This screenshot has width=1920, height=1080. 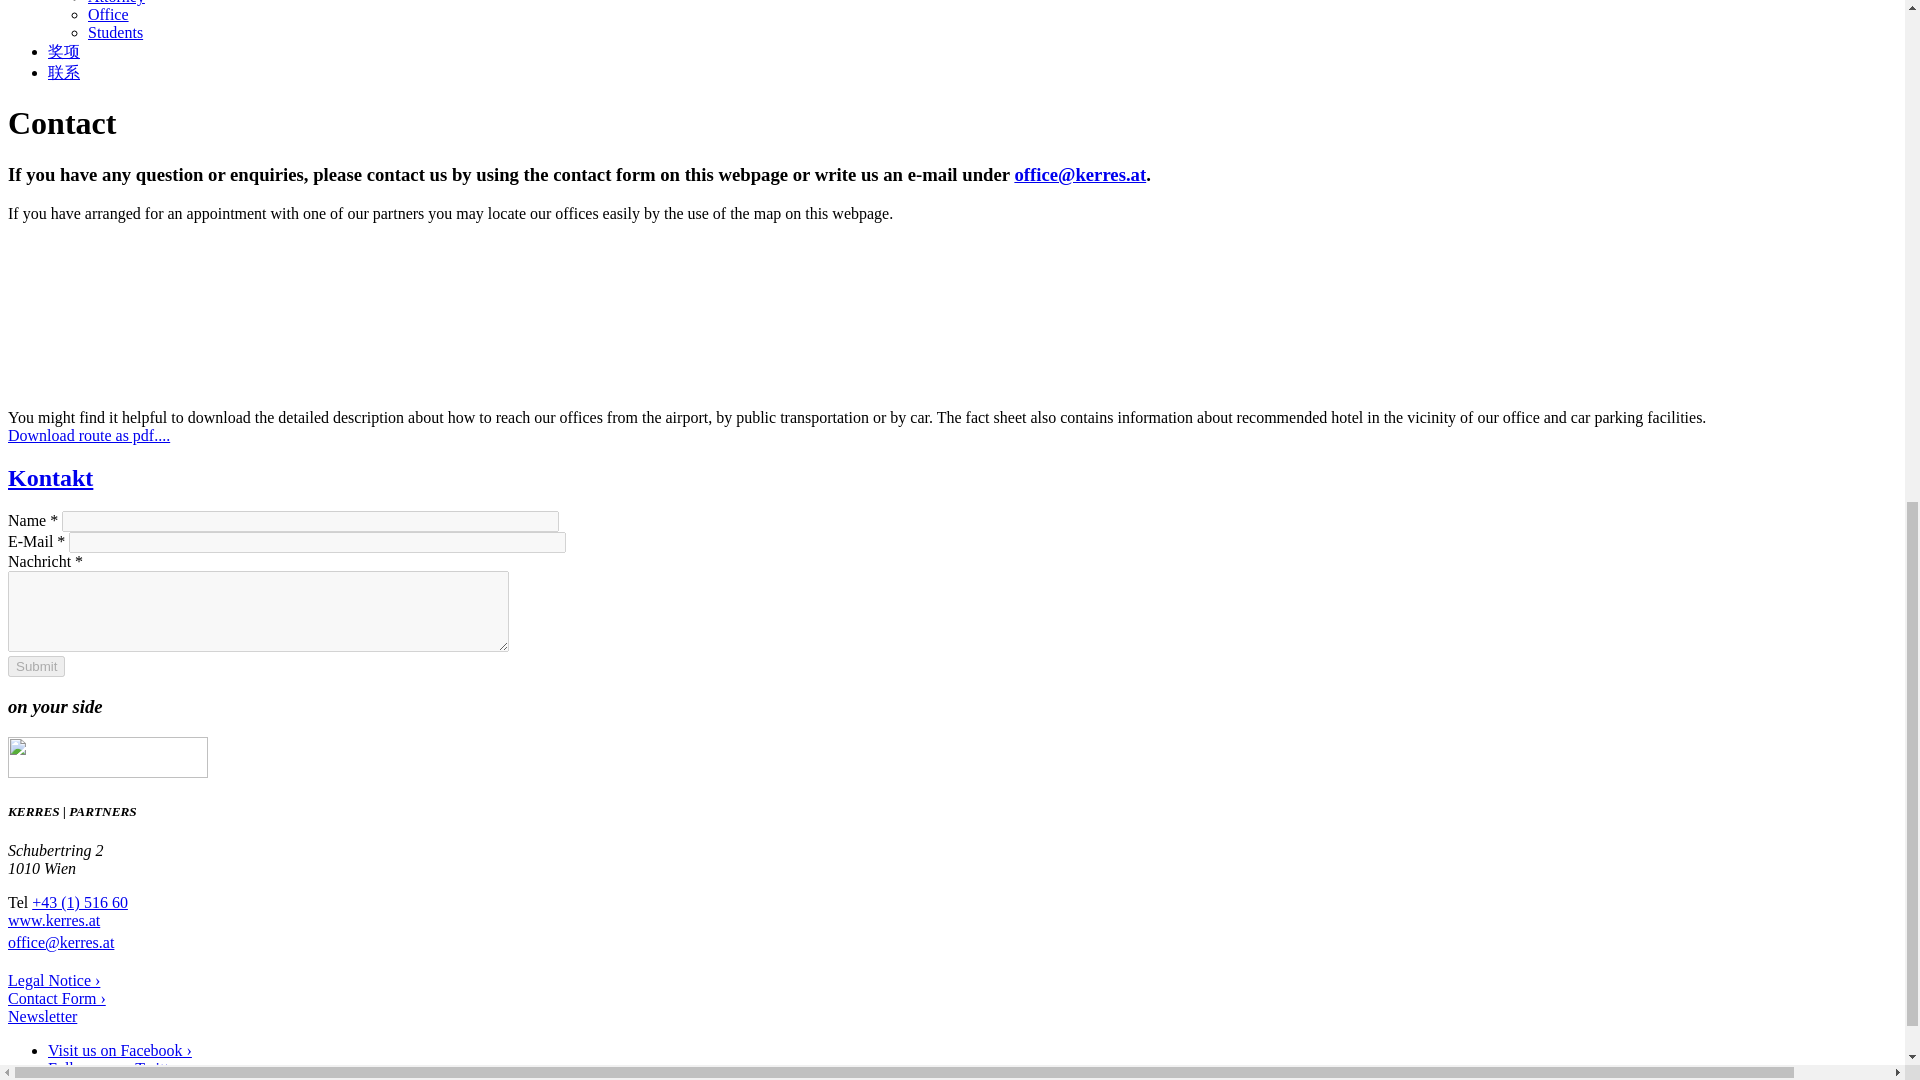 I want to click on Students, so click(x=115, y=32).